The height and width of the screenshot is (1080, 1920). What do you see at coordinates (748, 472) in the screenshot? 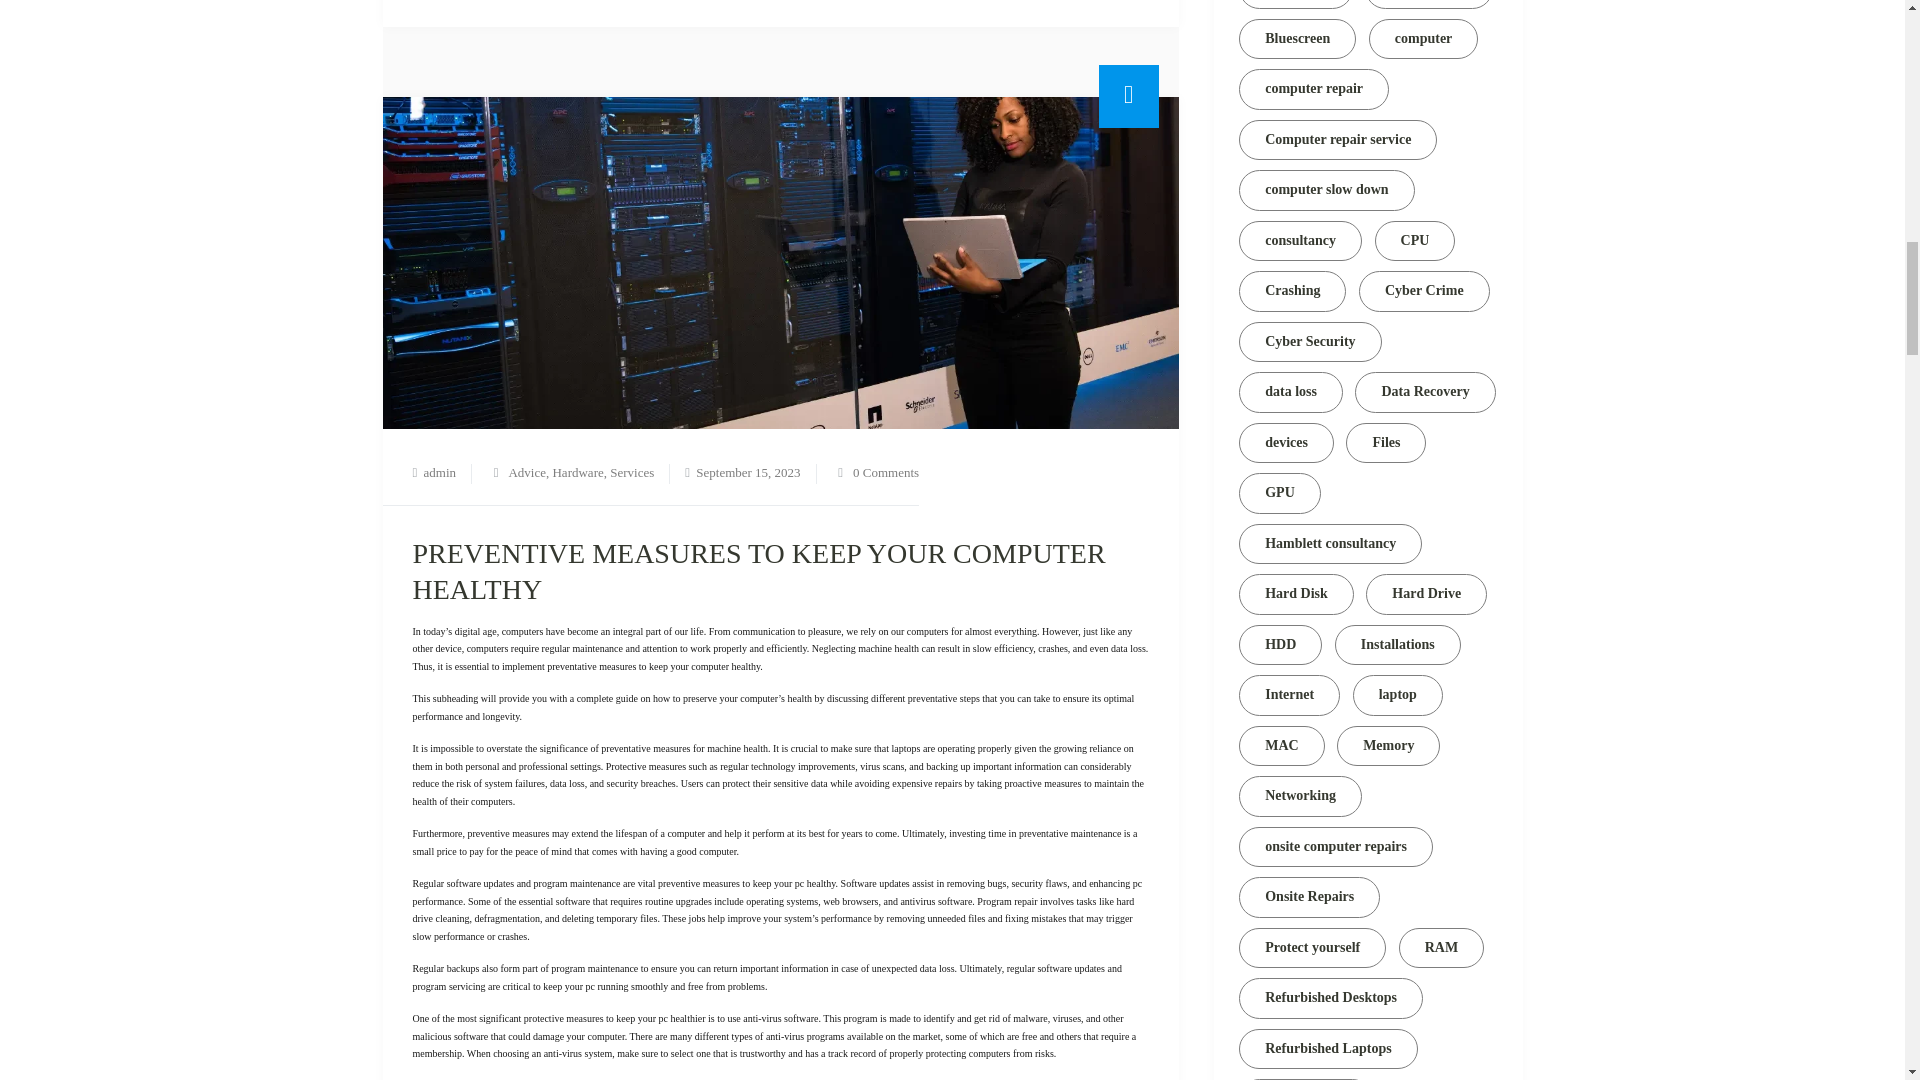
I see `September 15, 2023` at bounding box center [748, 472].